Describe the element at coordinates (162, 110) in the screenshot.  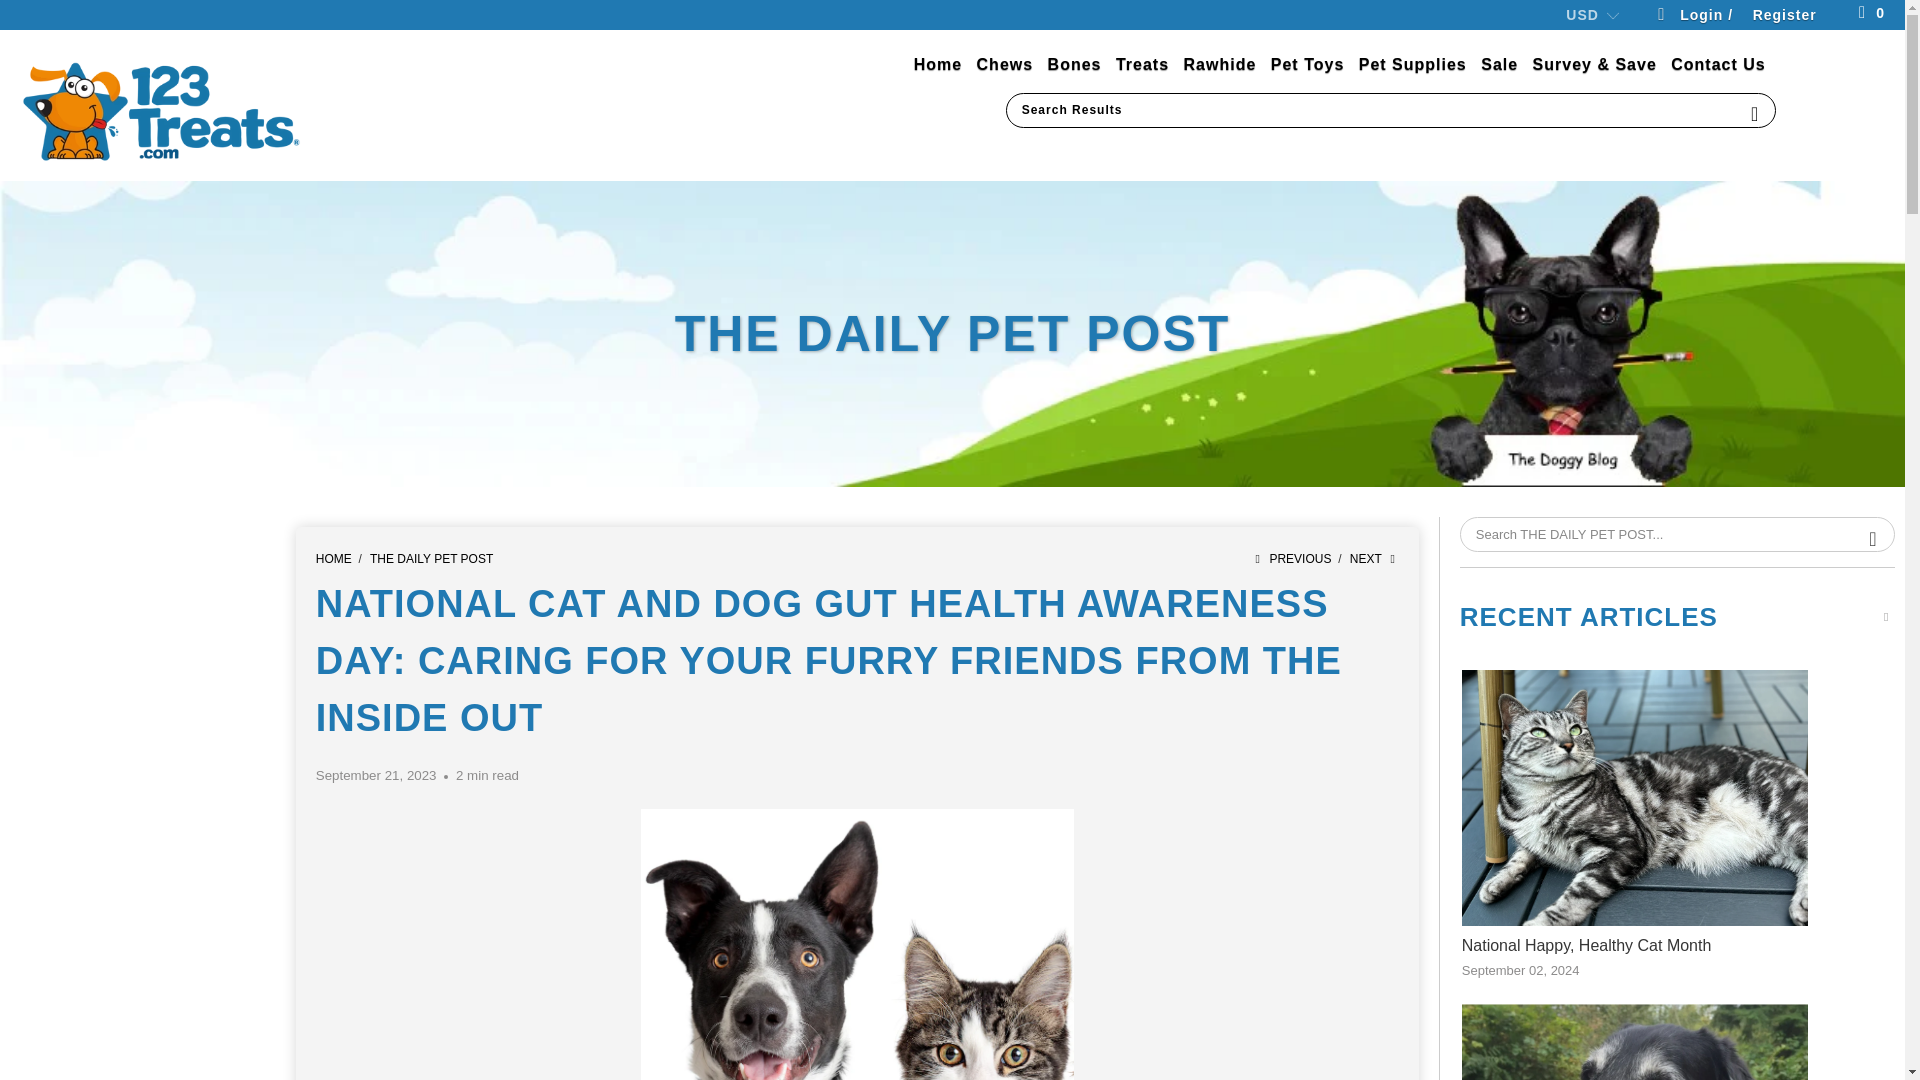
I see `123treats` at that location.